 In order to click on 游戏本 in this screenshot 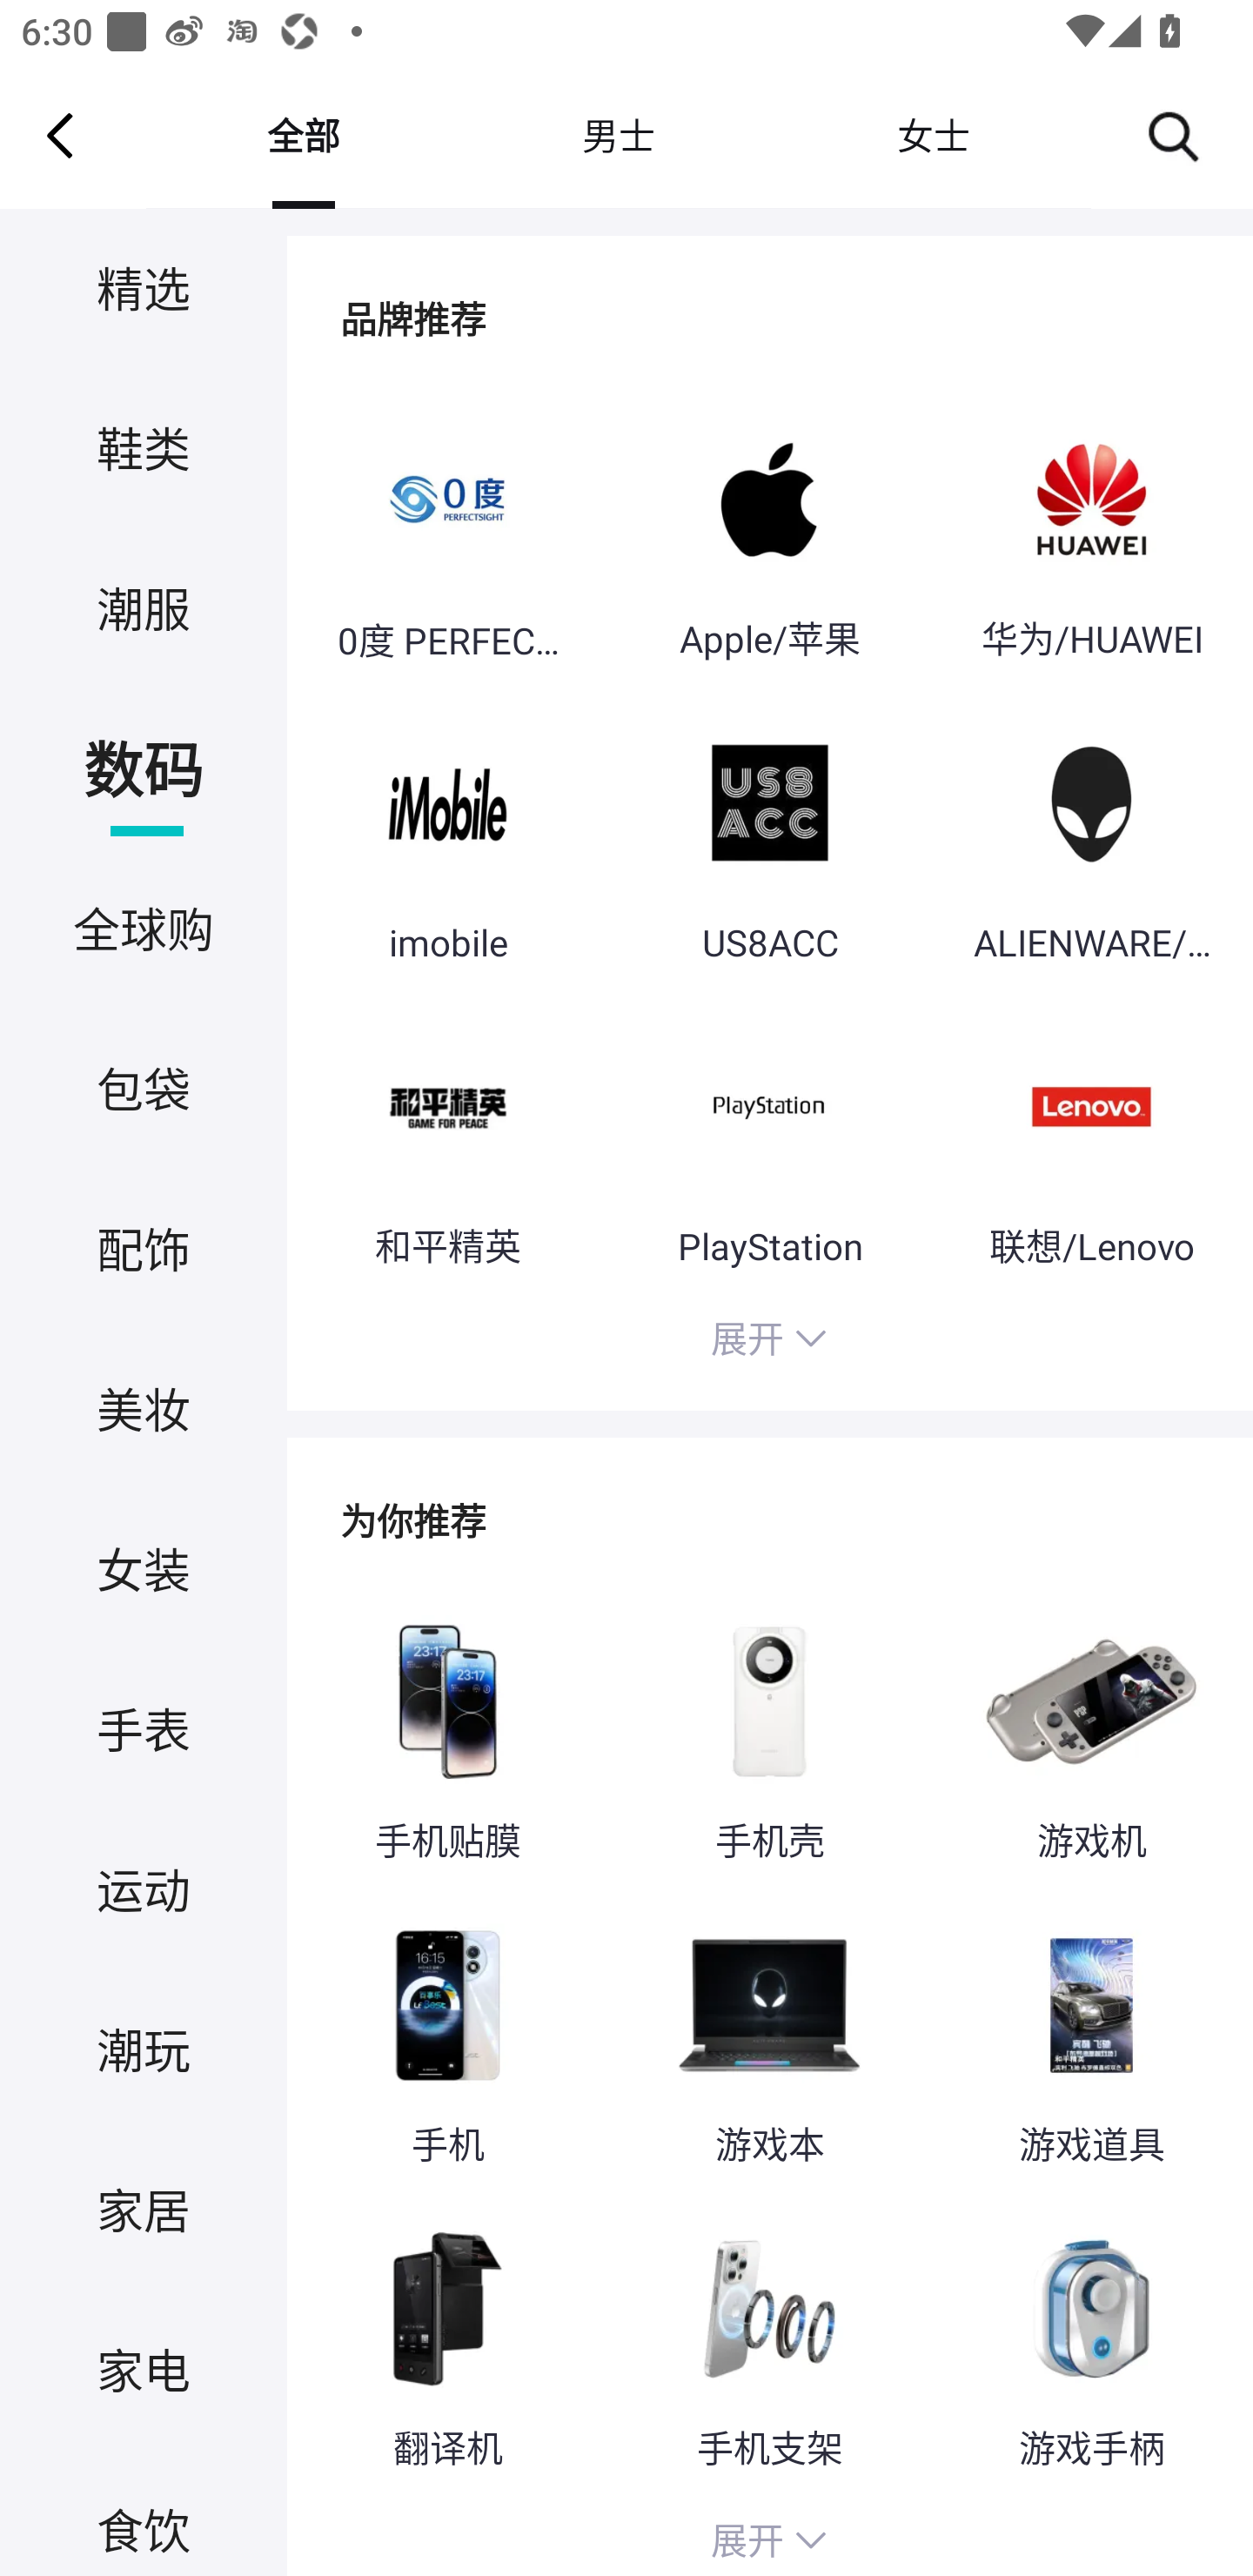, I will do `click(769, 2040)`.